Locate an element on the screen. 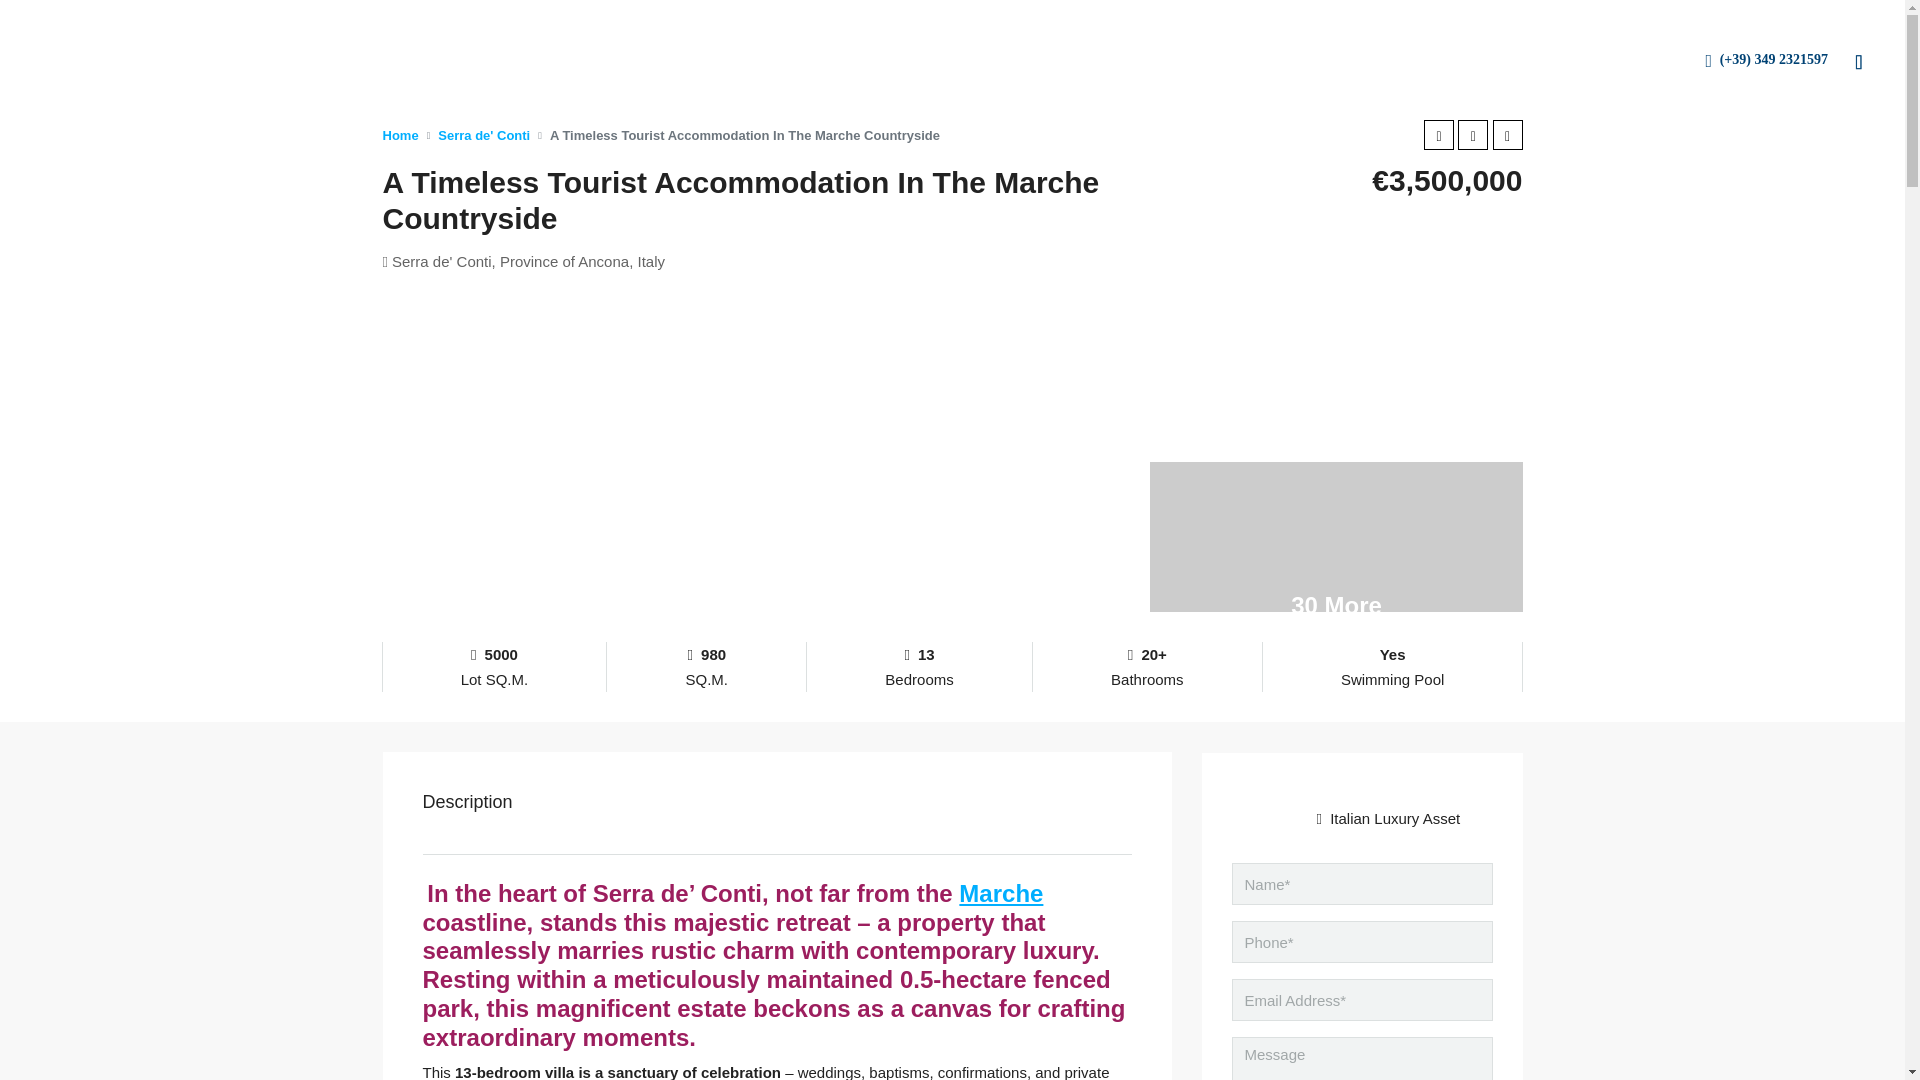  Home is located at coordinates (400, 134).